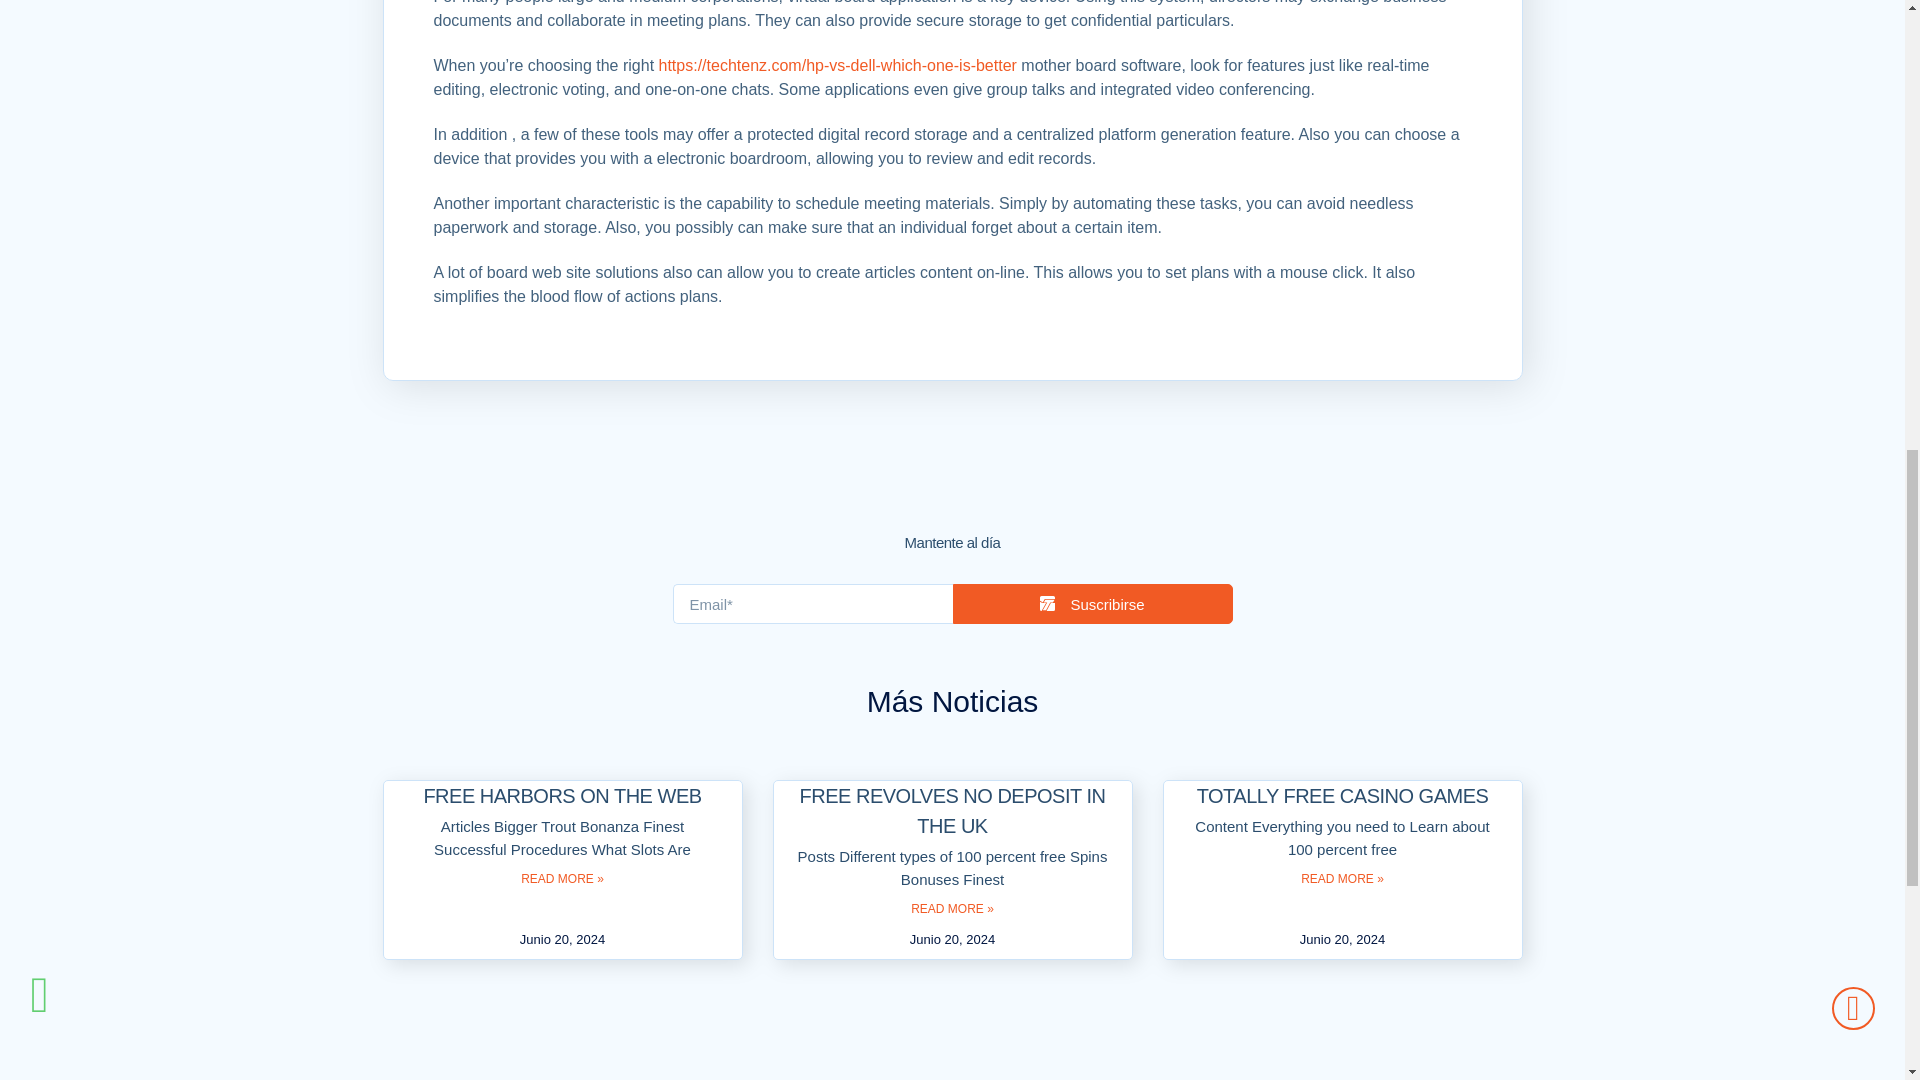  Describe the element at coordinates (952, 811) in the screenshot. I see `FREE REVOLVES NO DEPOSIT IN THE UK` at that location.